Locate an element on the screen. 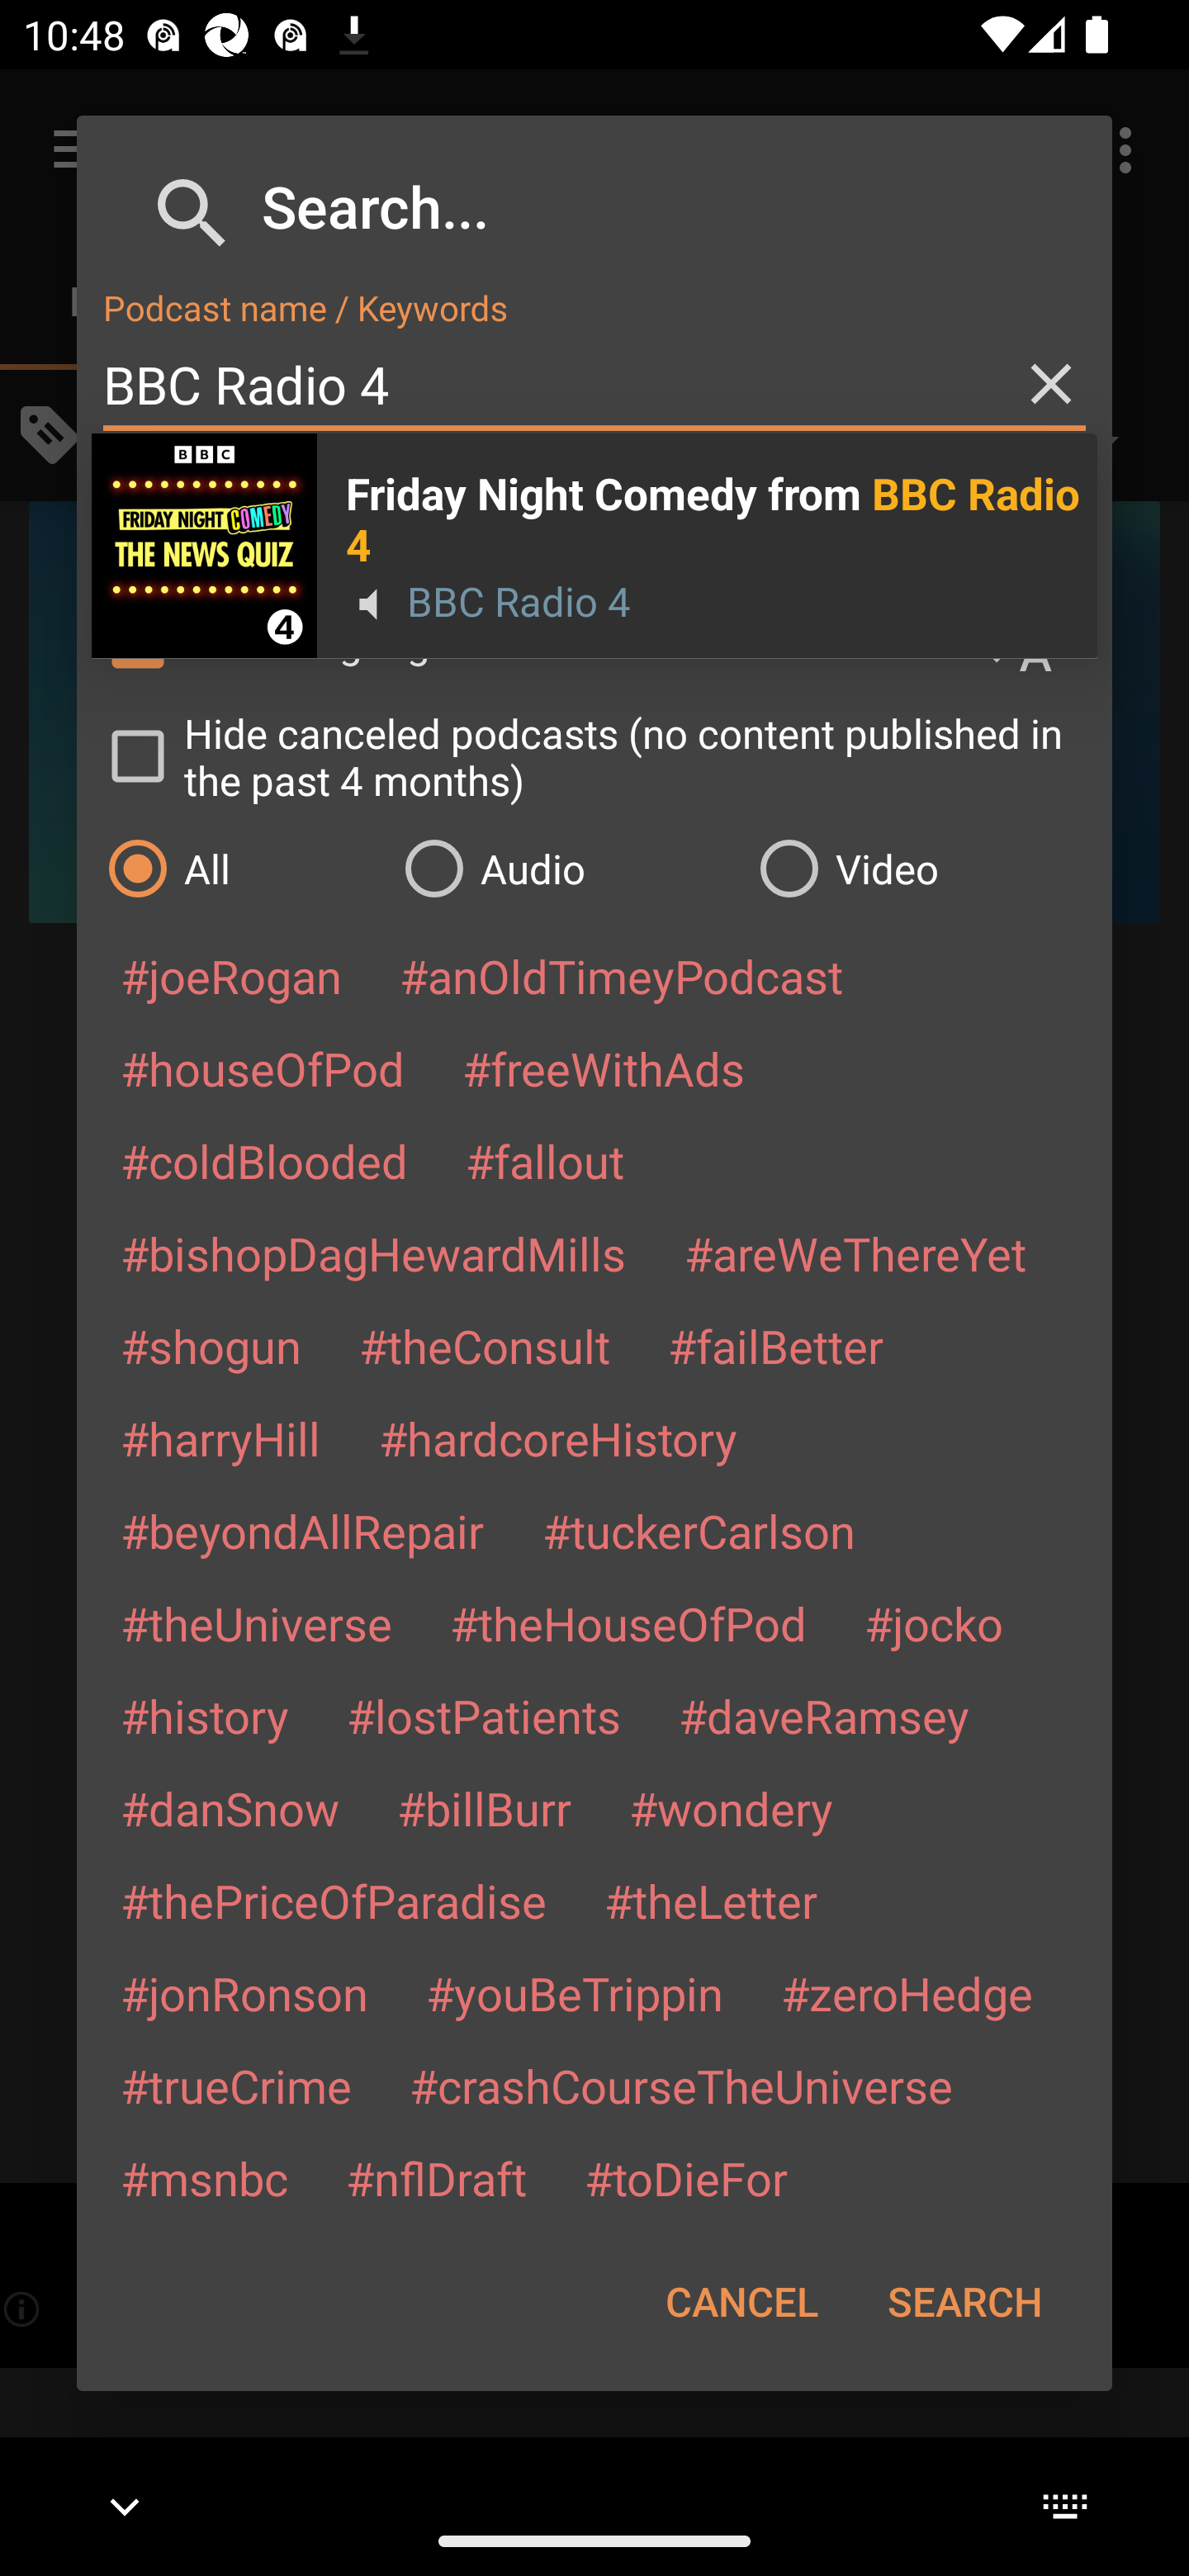 Image resolution: width=1189 pixels, height=2576 pixels. SEARCH is located at coordinates (964, 2301).